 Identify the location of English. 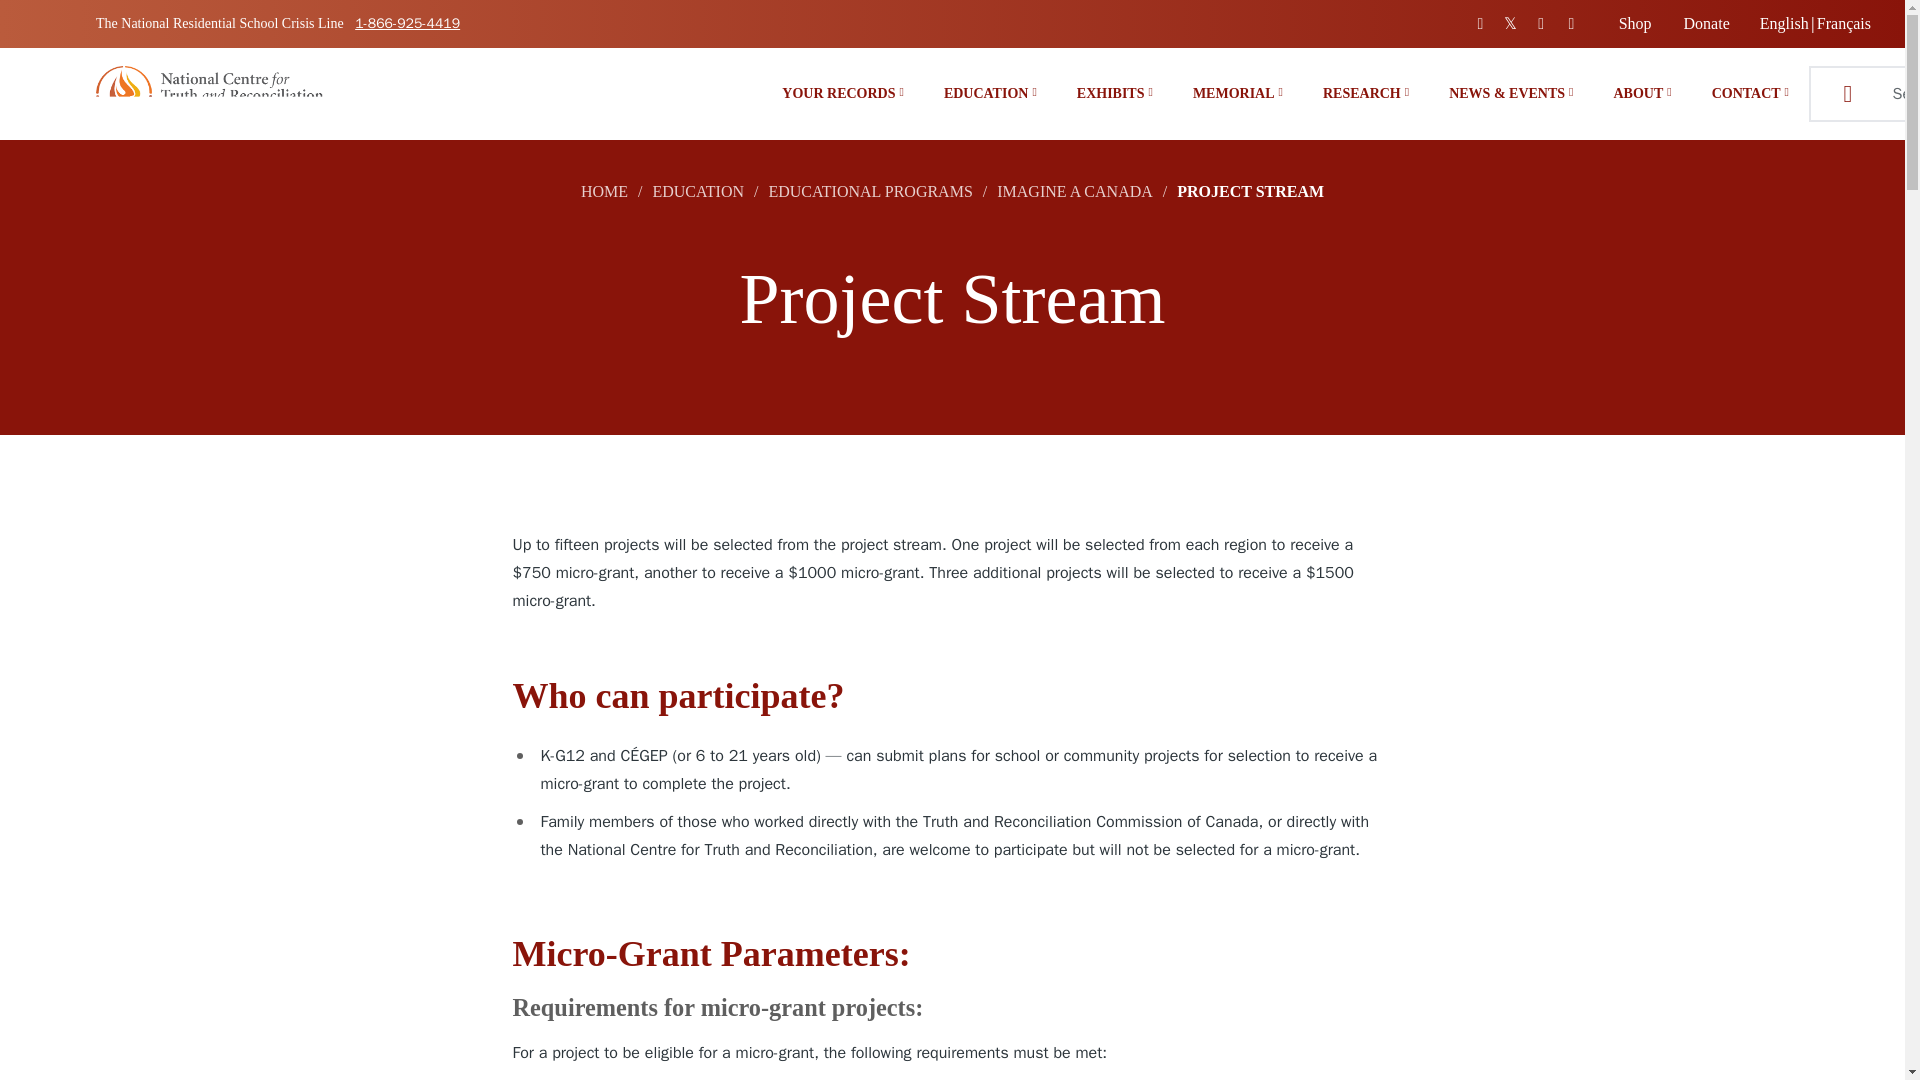
(1784, 24).